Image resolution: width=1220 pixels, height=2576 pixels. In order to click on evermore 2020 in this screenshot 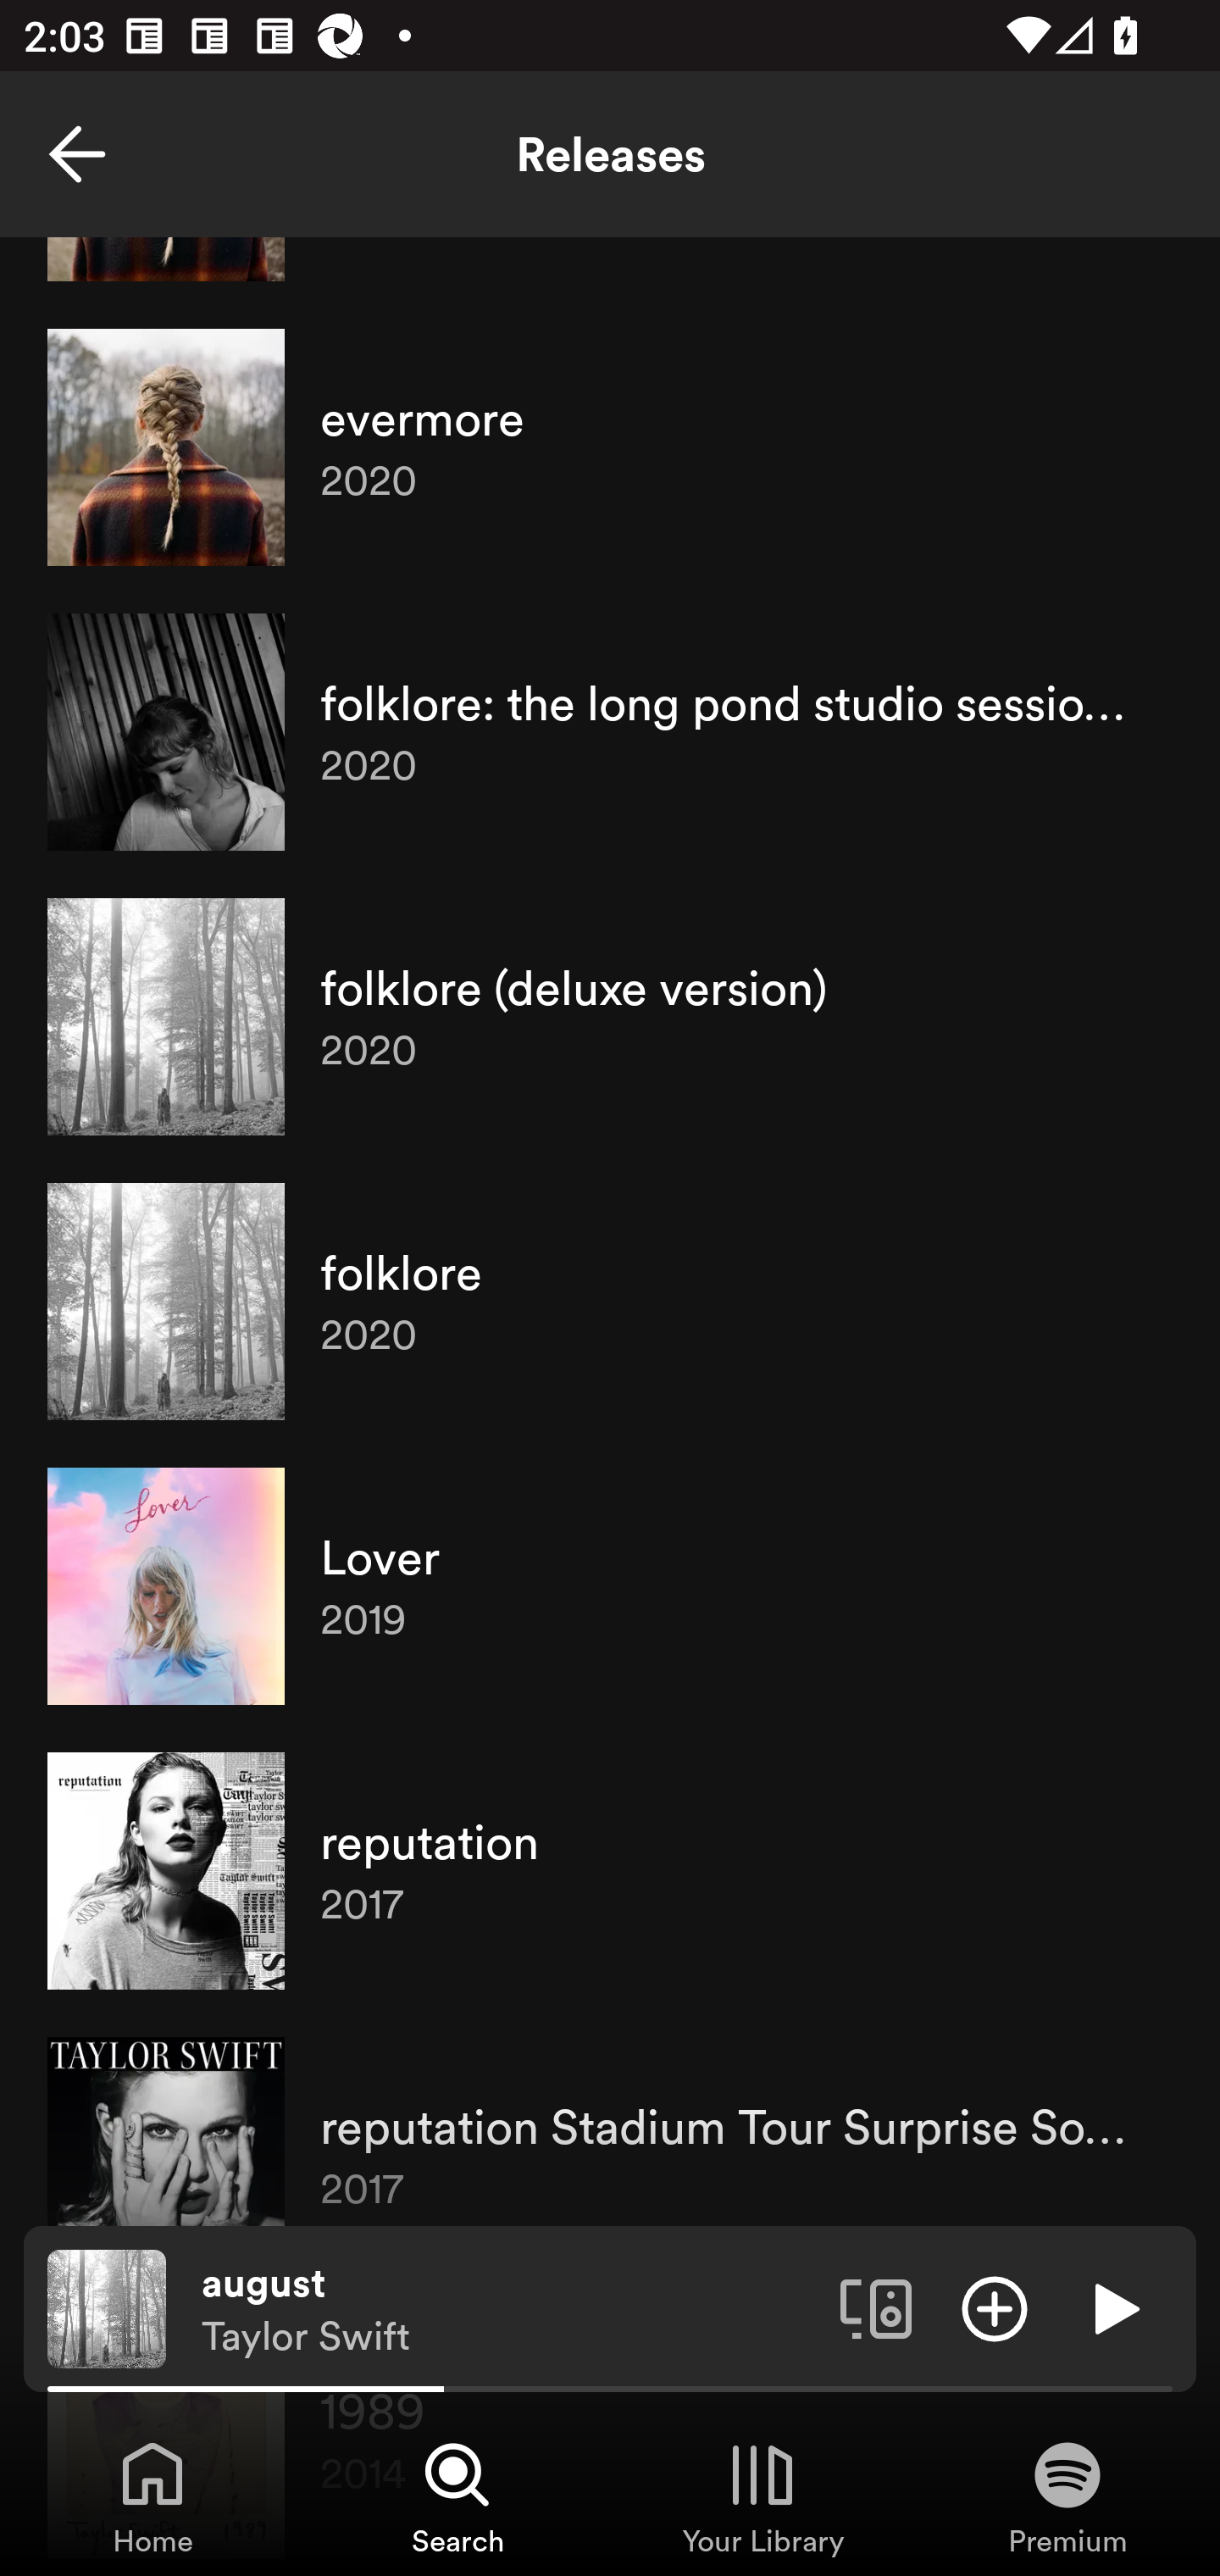, I will do `click(610, 447)`.